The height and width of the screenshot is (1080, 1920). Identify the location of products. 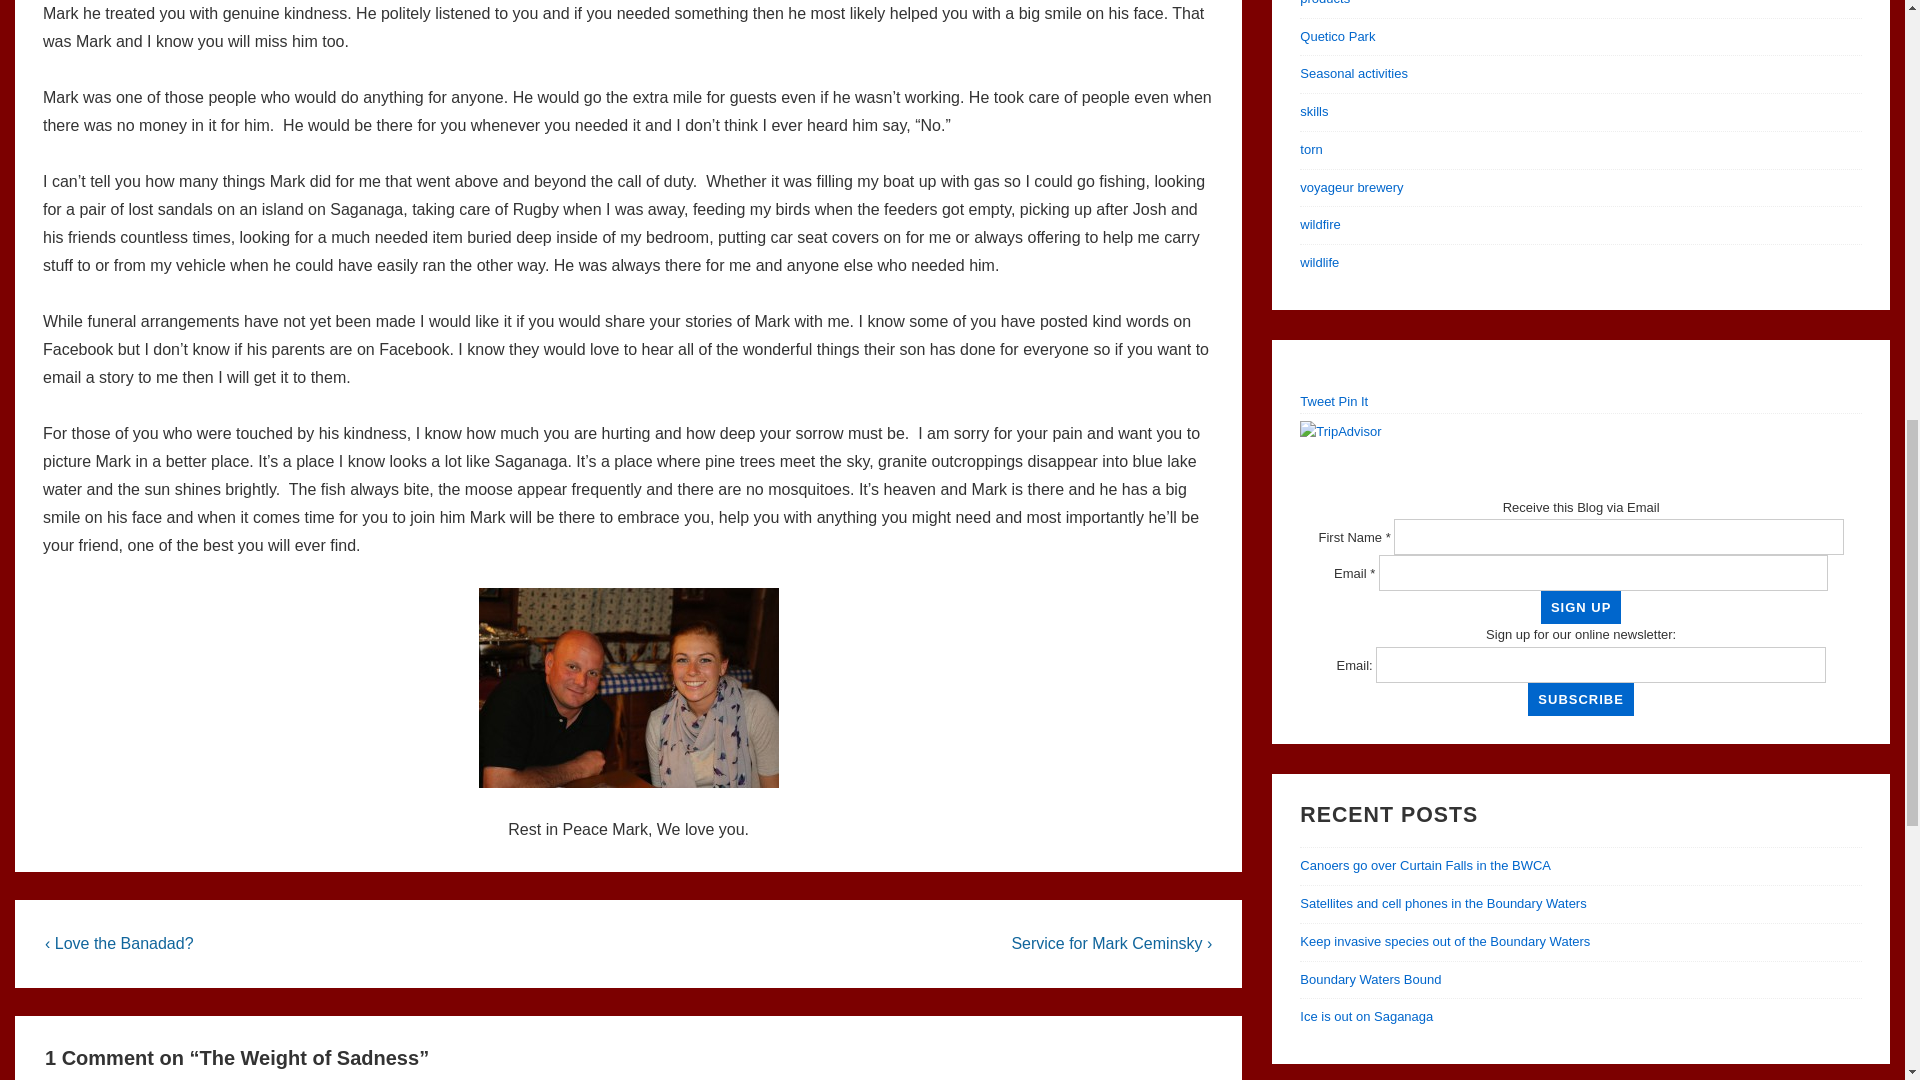
(1324, 3).